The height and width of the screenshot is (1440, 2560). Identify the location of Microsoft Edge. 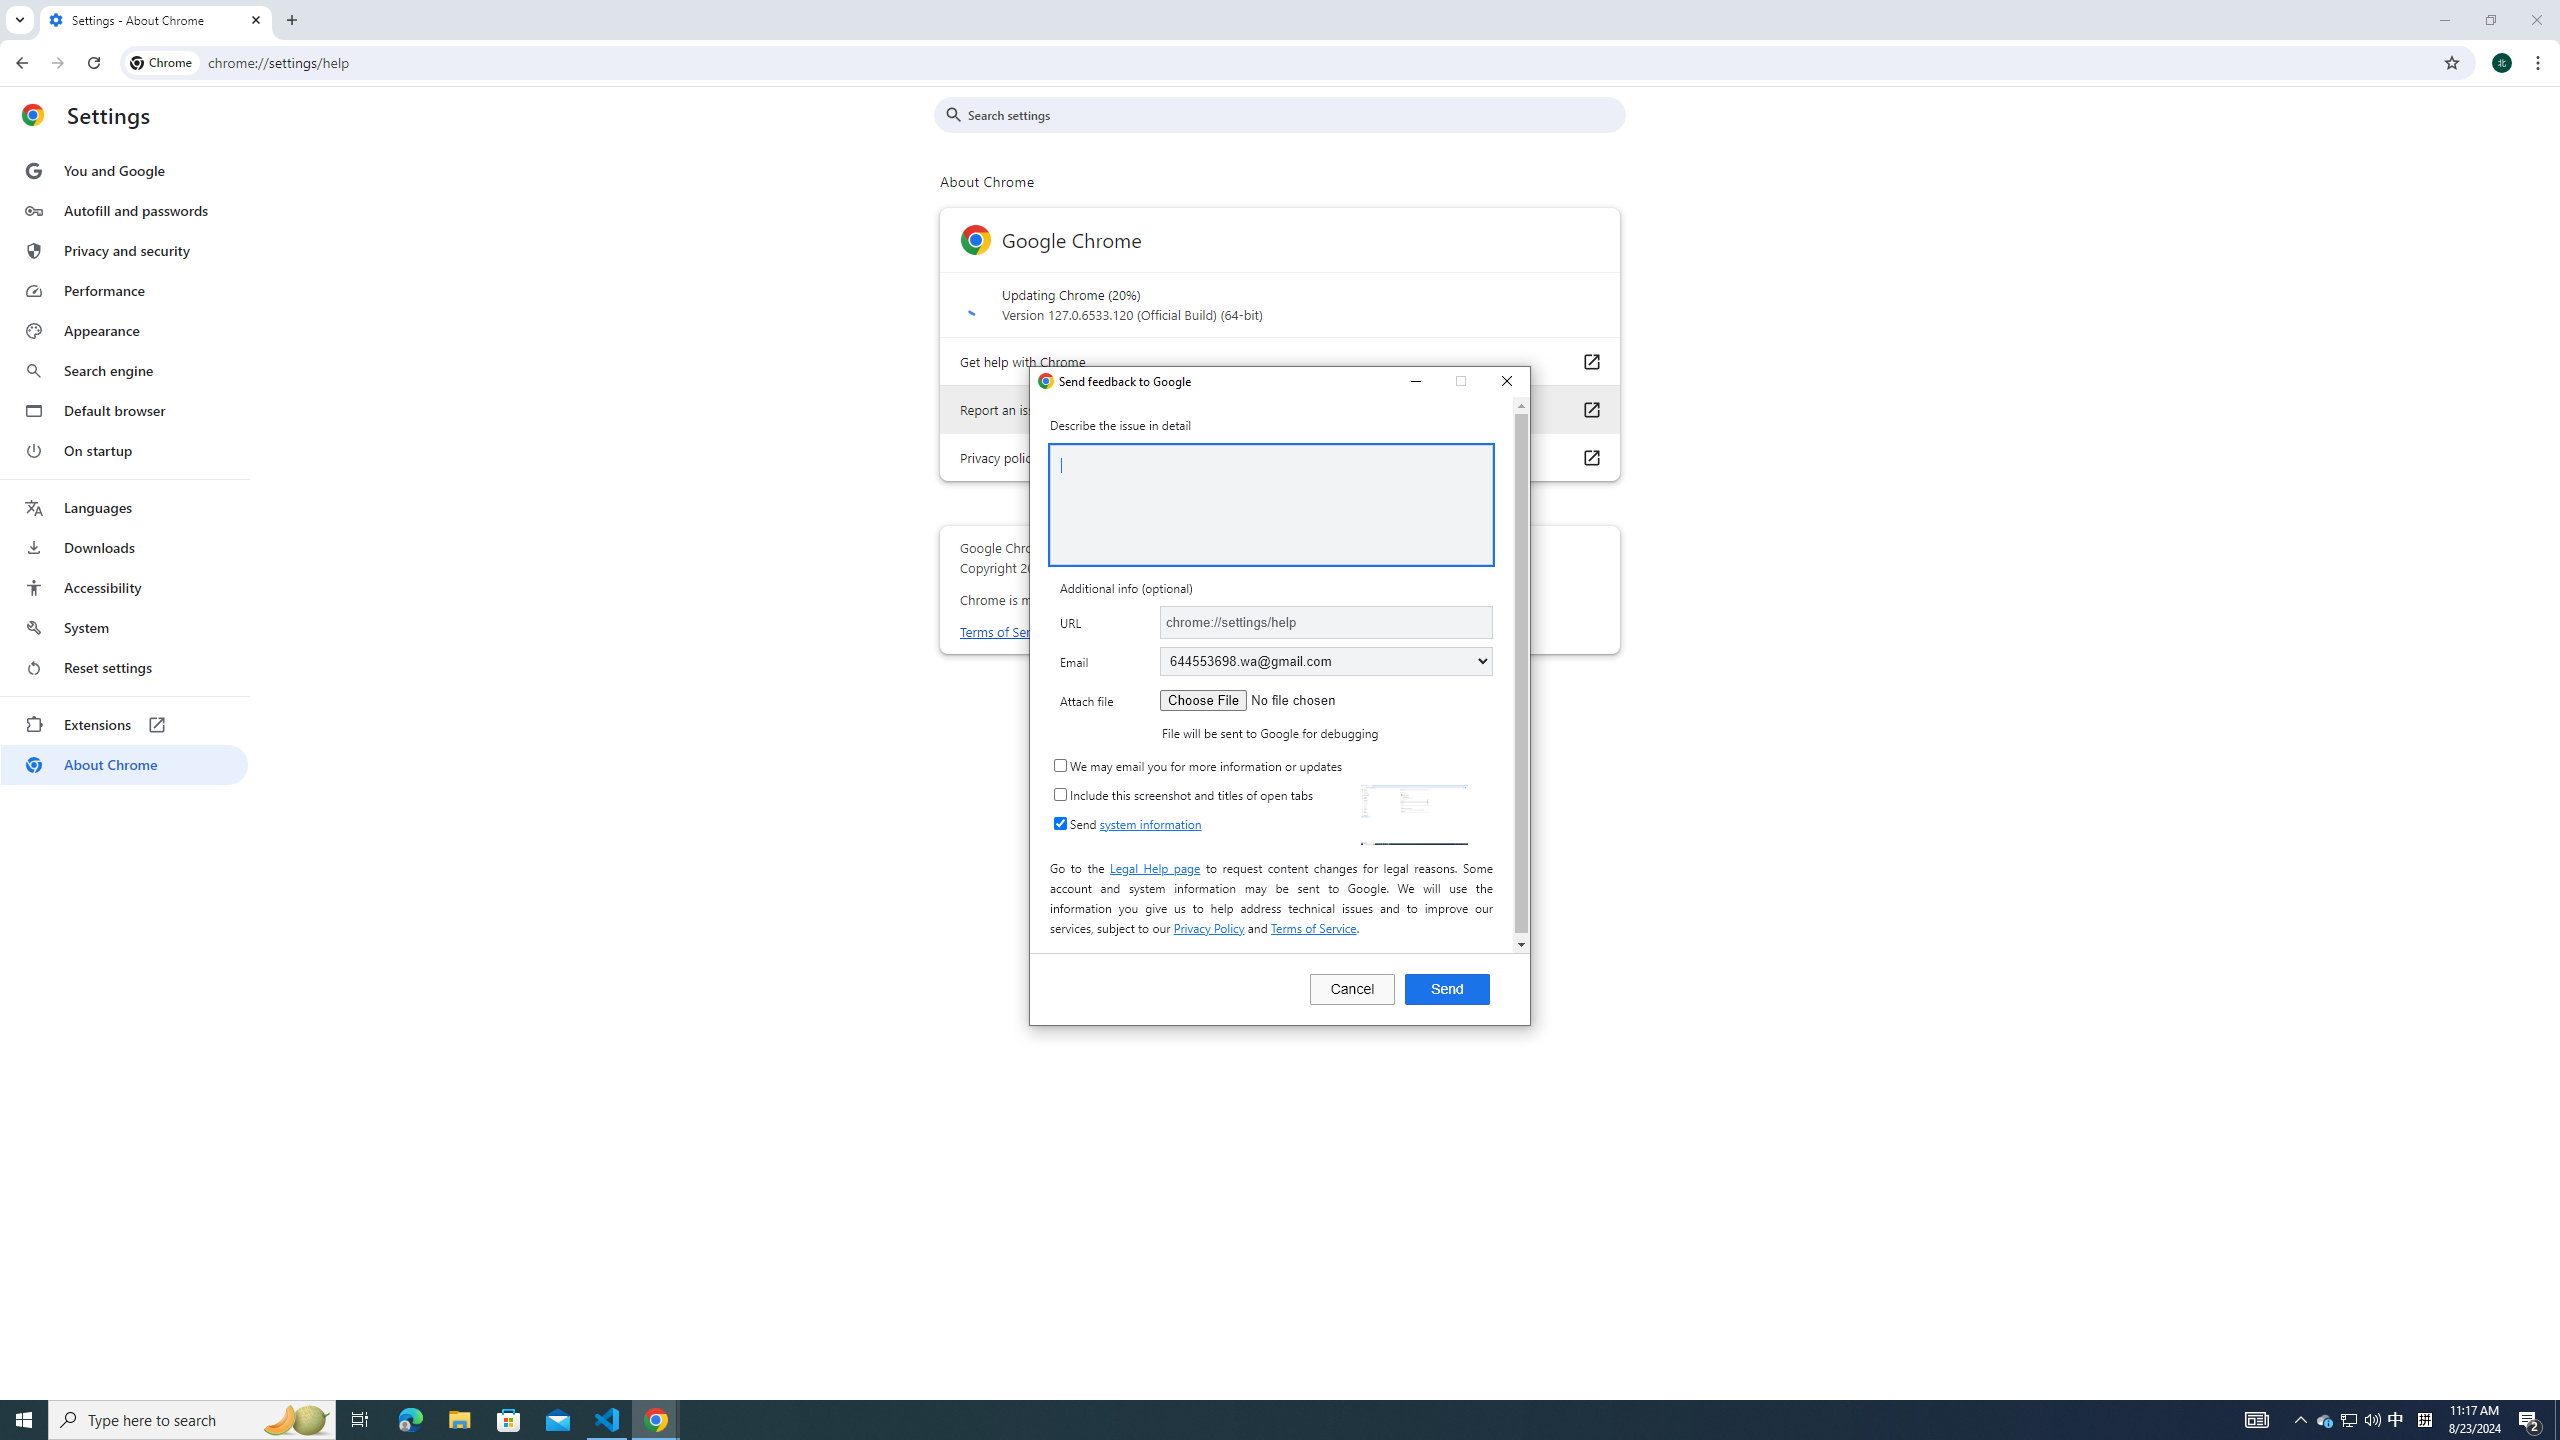
(124, 171).